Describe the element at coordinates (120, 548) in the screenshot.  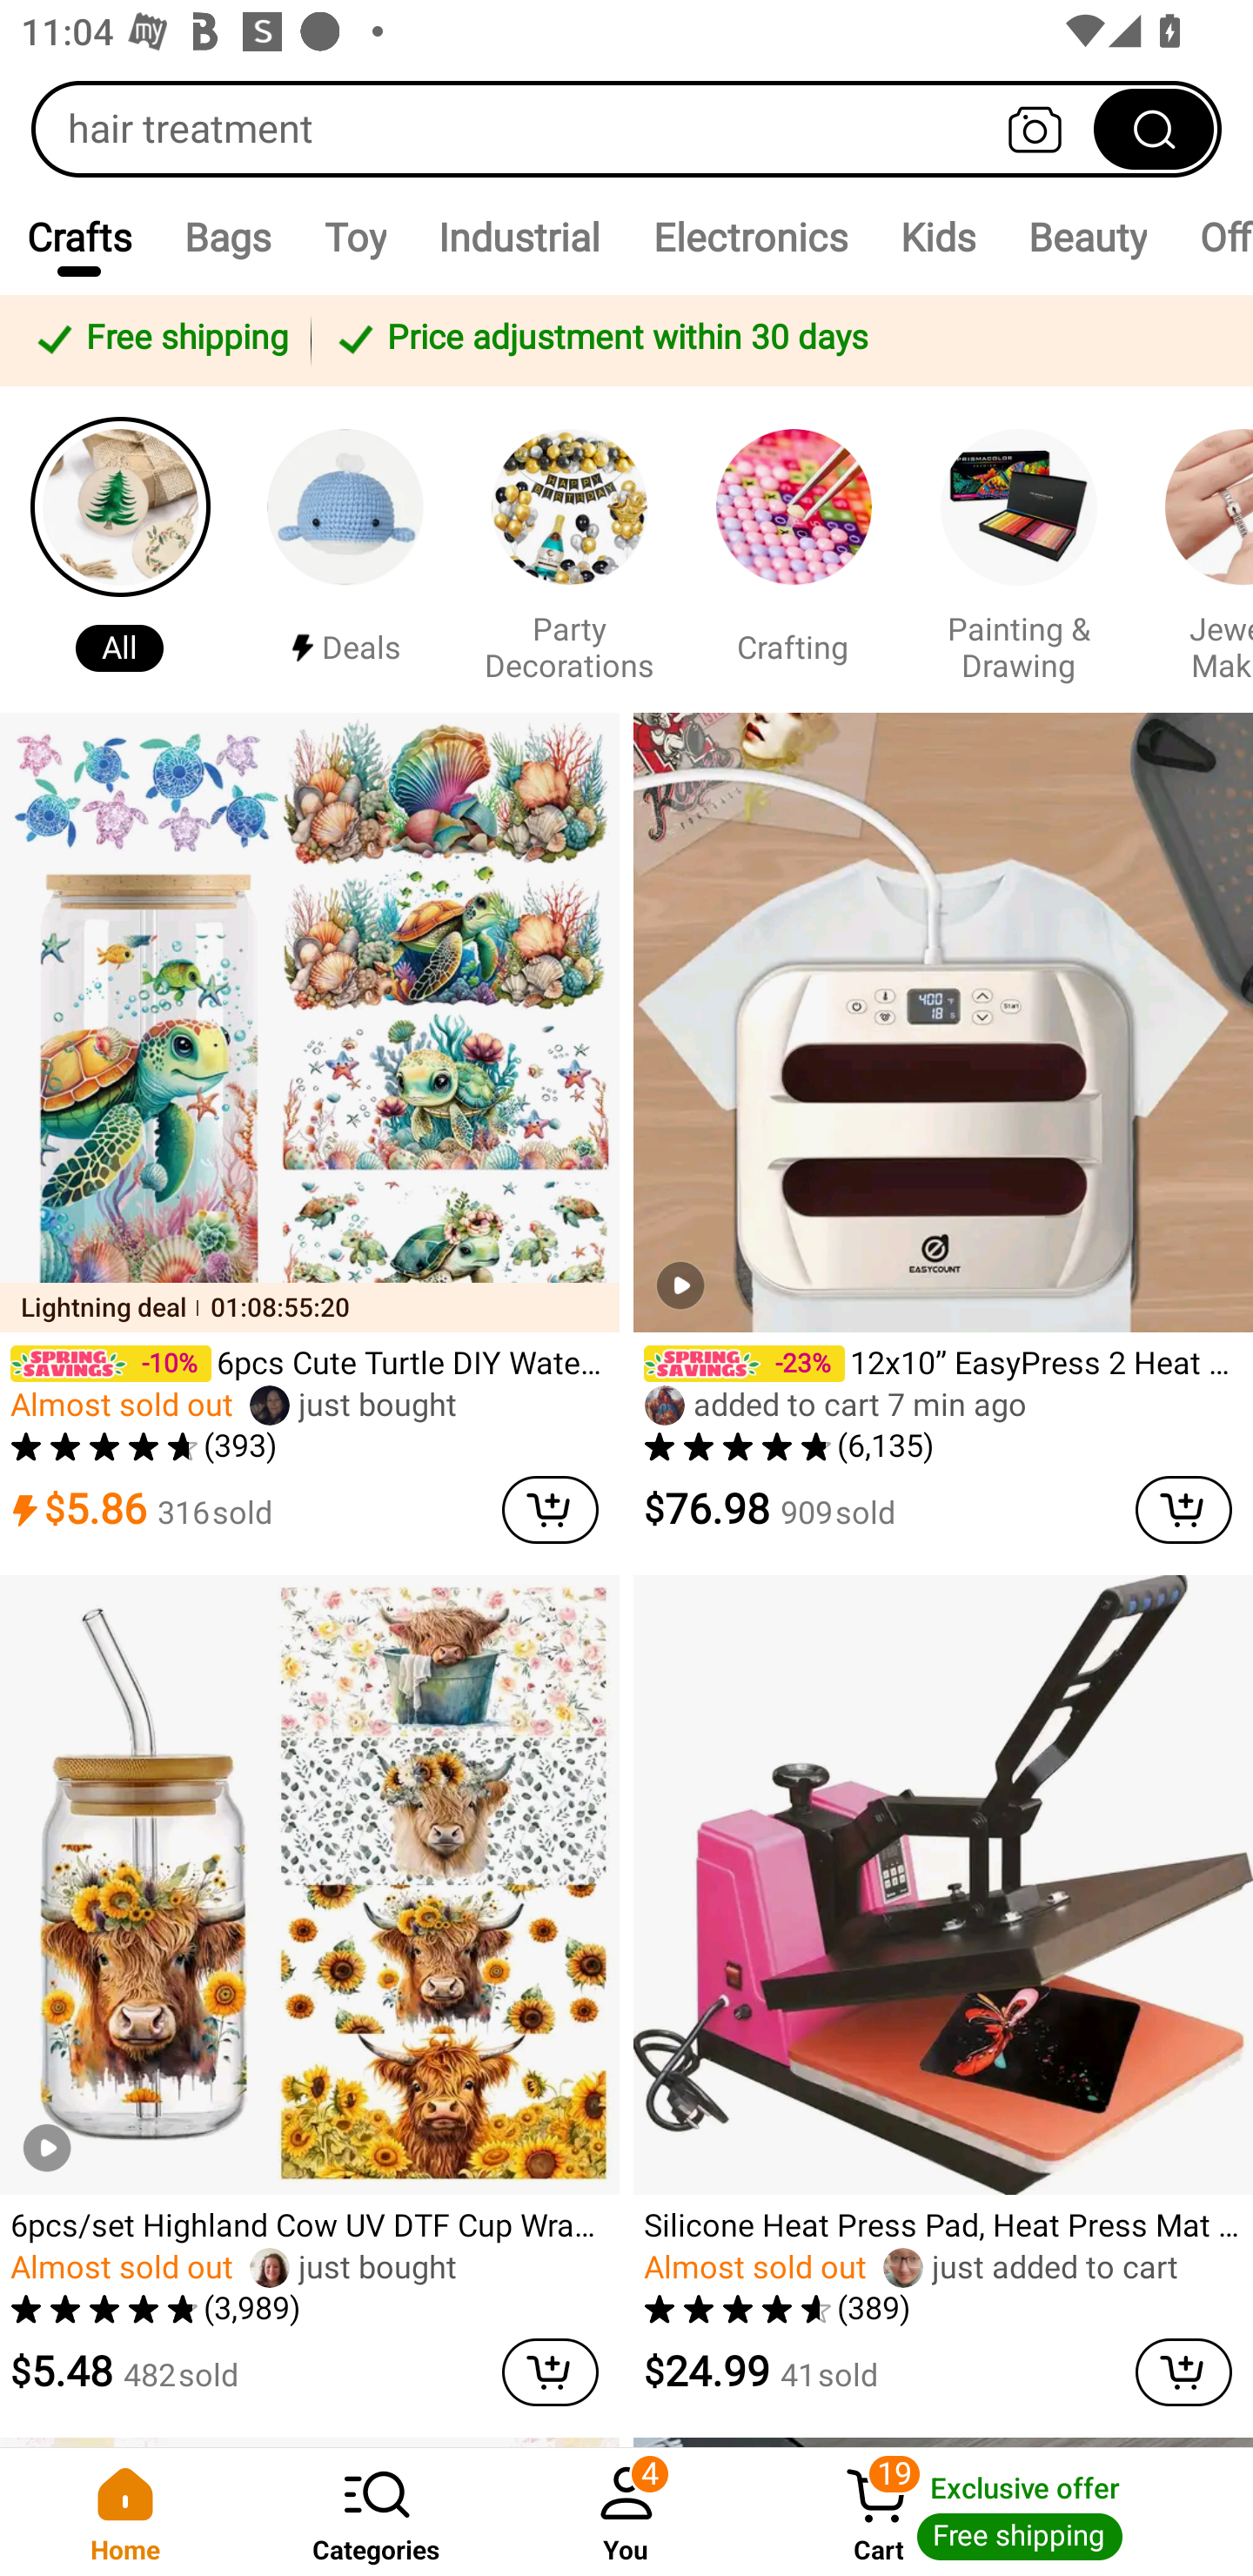
I see `All` at that location.